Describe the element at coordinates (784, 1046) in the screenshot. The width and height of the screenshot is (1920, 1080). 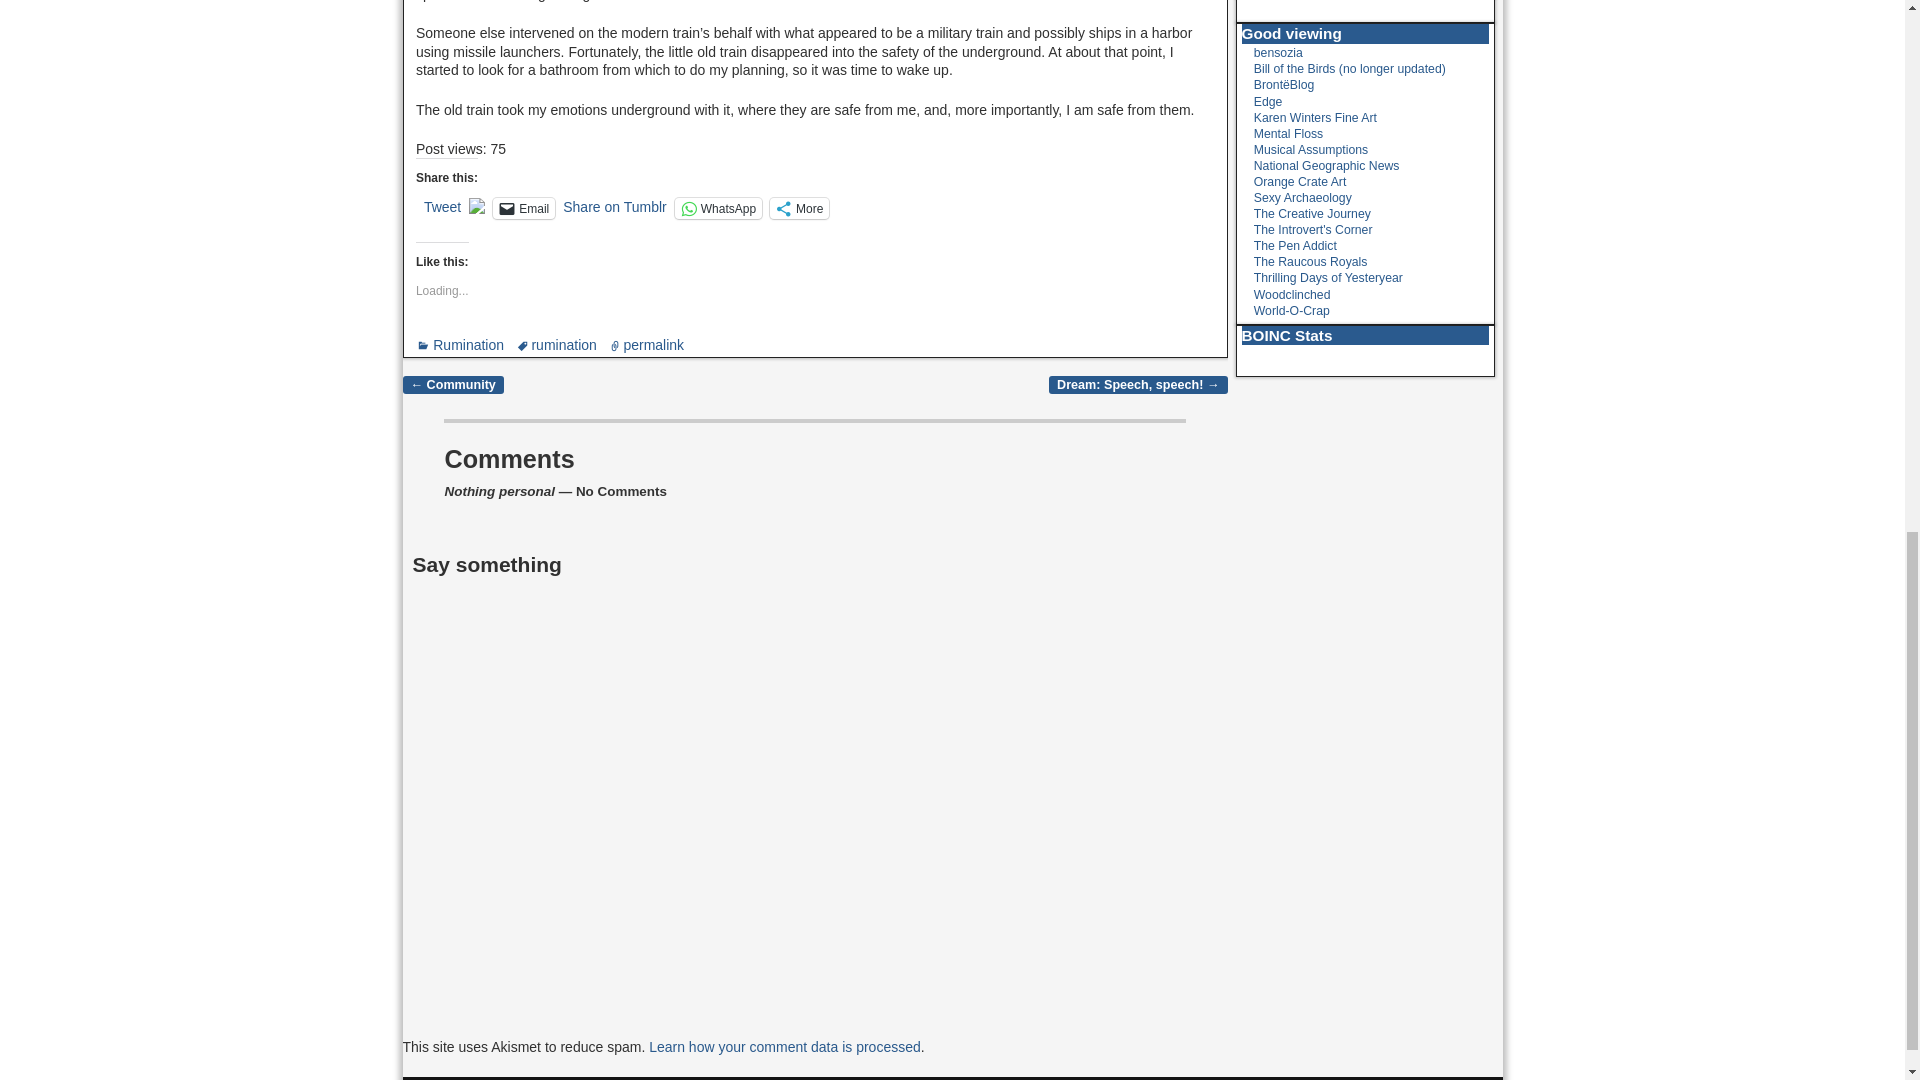
I see `Learn how your comment data is processed` at that location.